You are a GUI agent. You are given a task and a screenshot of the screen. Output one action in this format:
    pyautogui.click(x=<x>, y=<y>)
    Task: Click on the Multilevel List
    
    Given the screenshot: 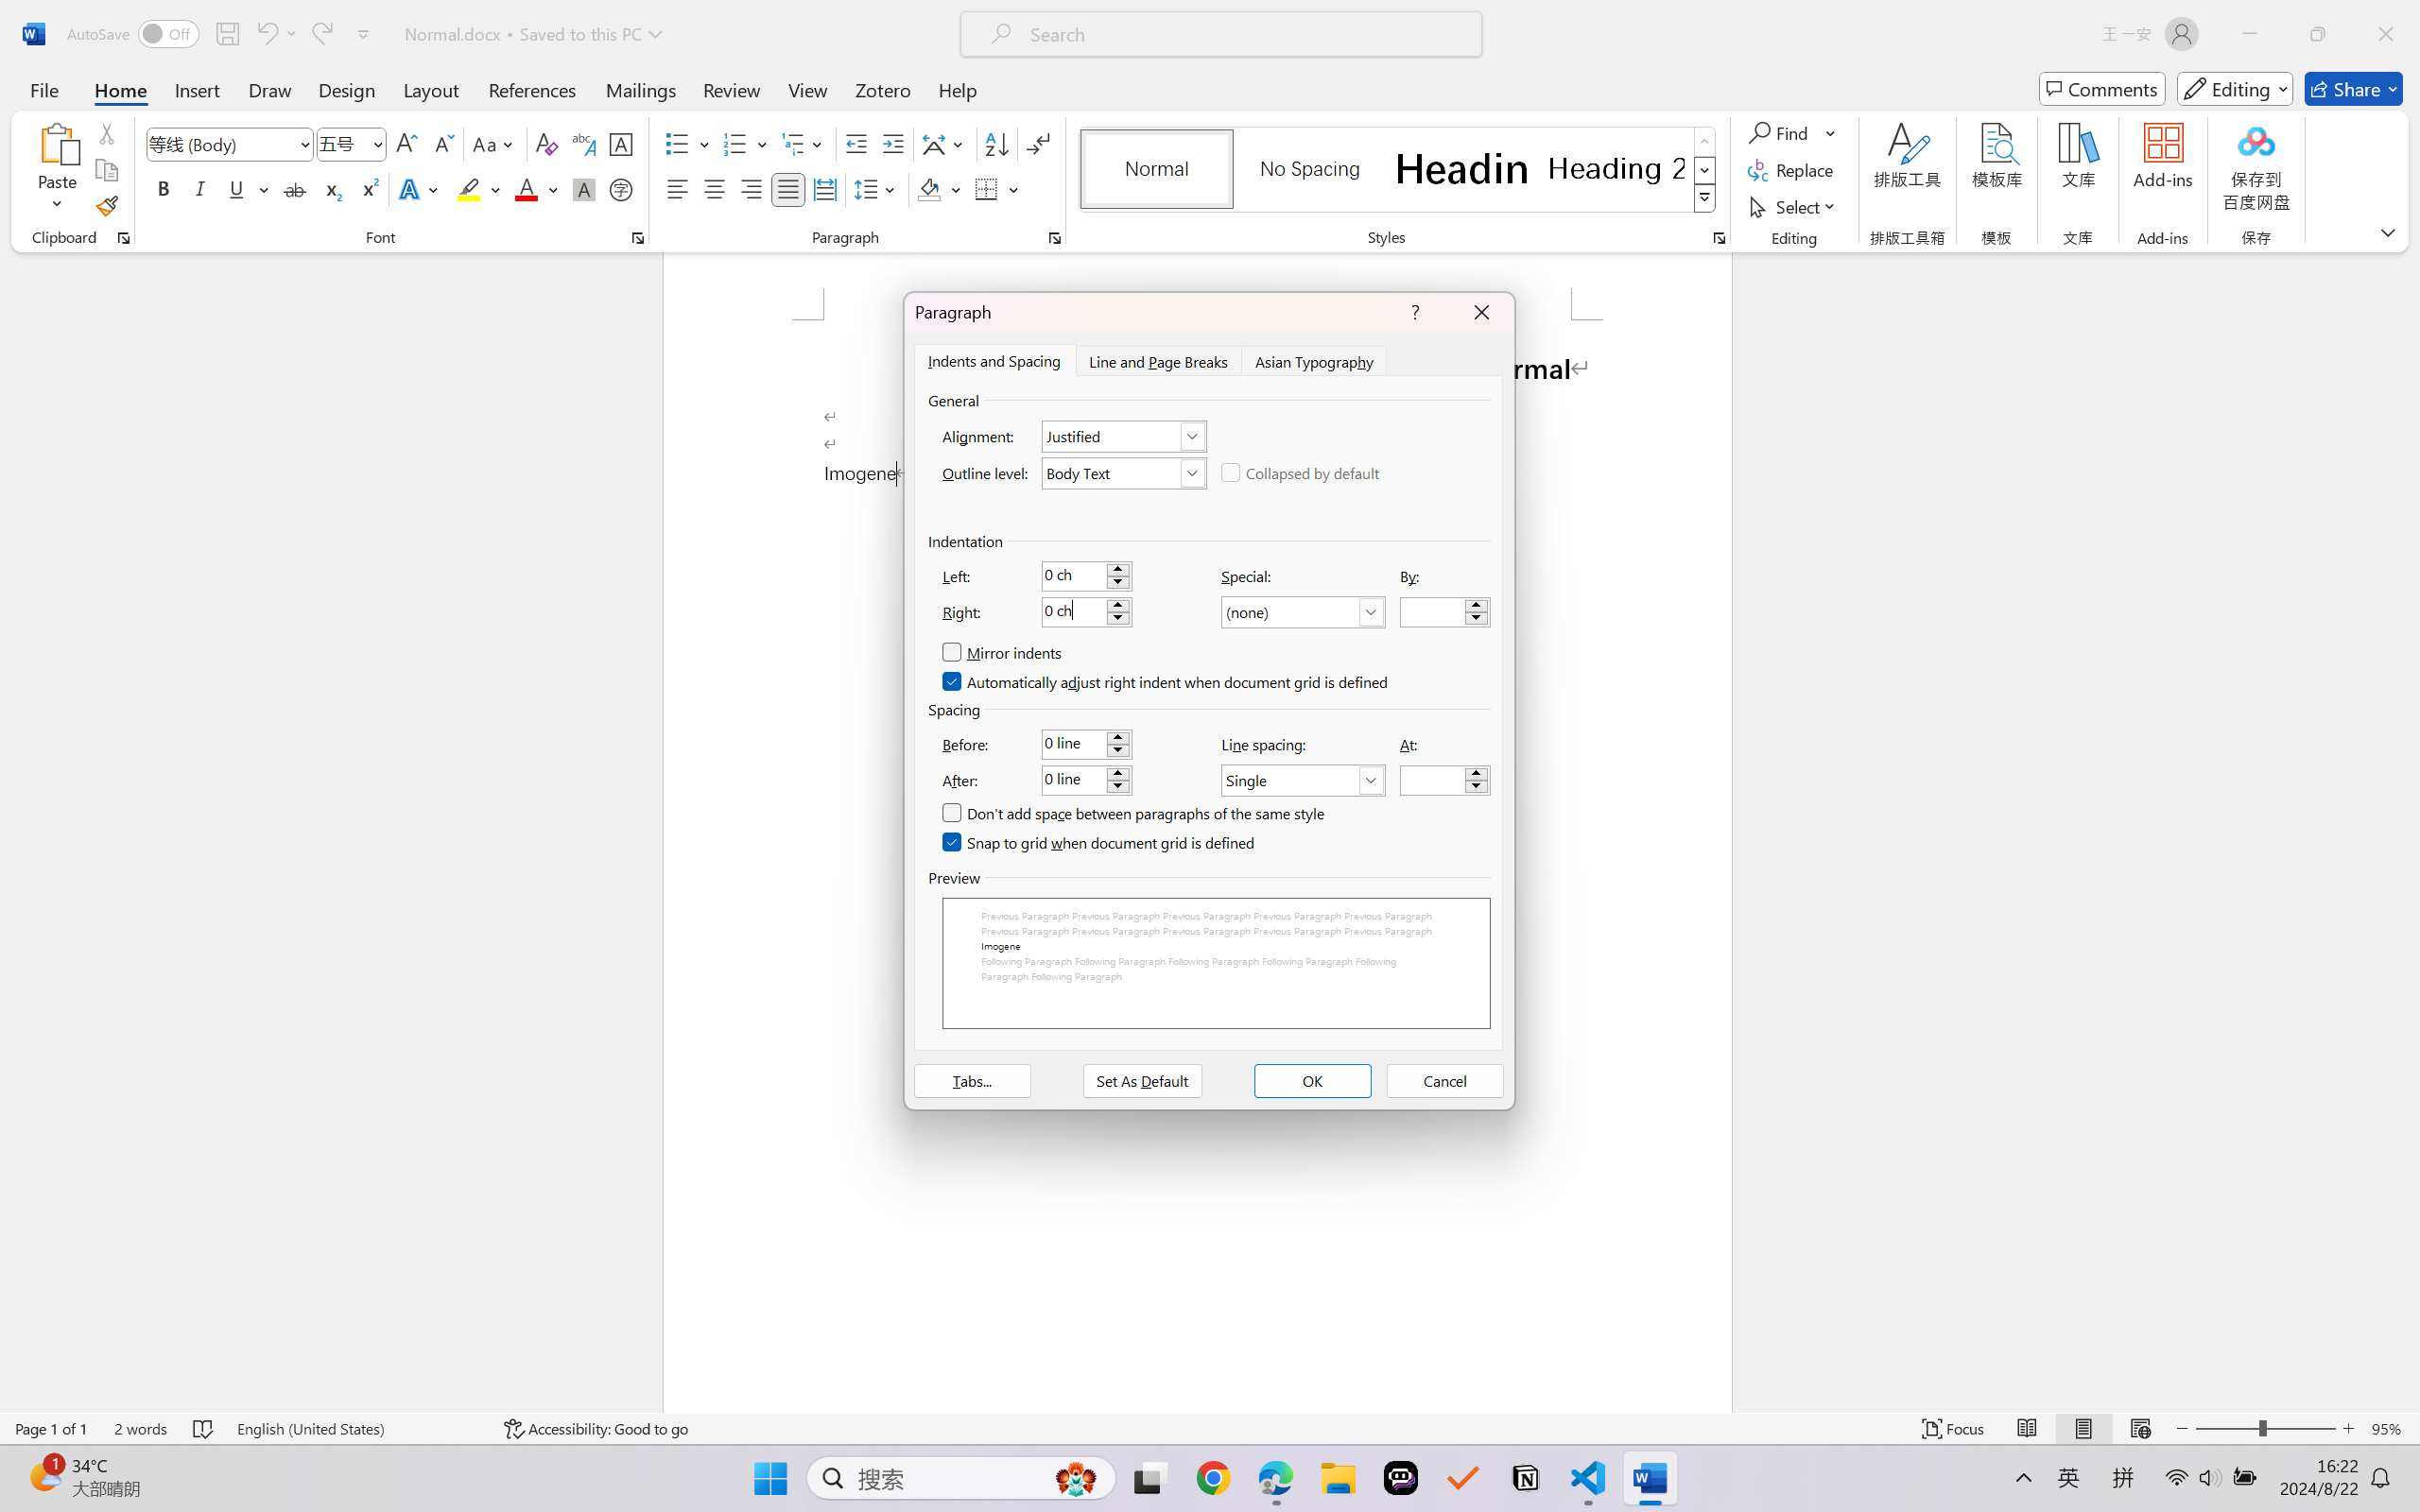 What is the action you would take?
    pyautogui.click(x=804, y=144)
    